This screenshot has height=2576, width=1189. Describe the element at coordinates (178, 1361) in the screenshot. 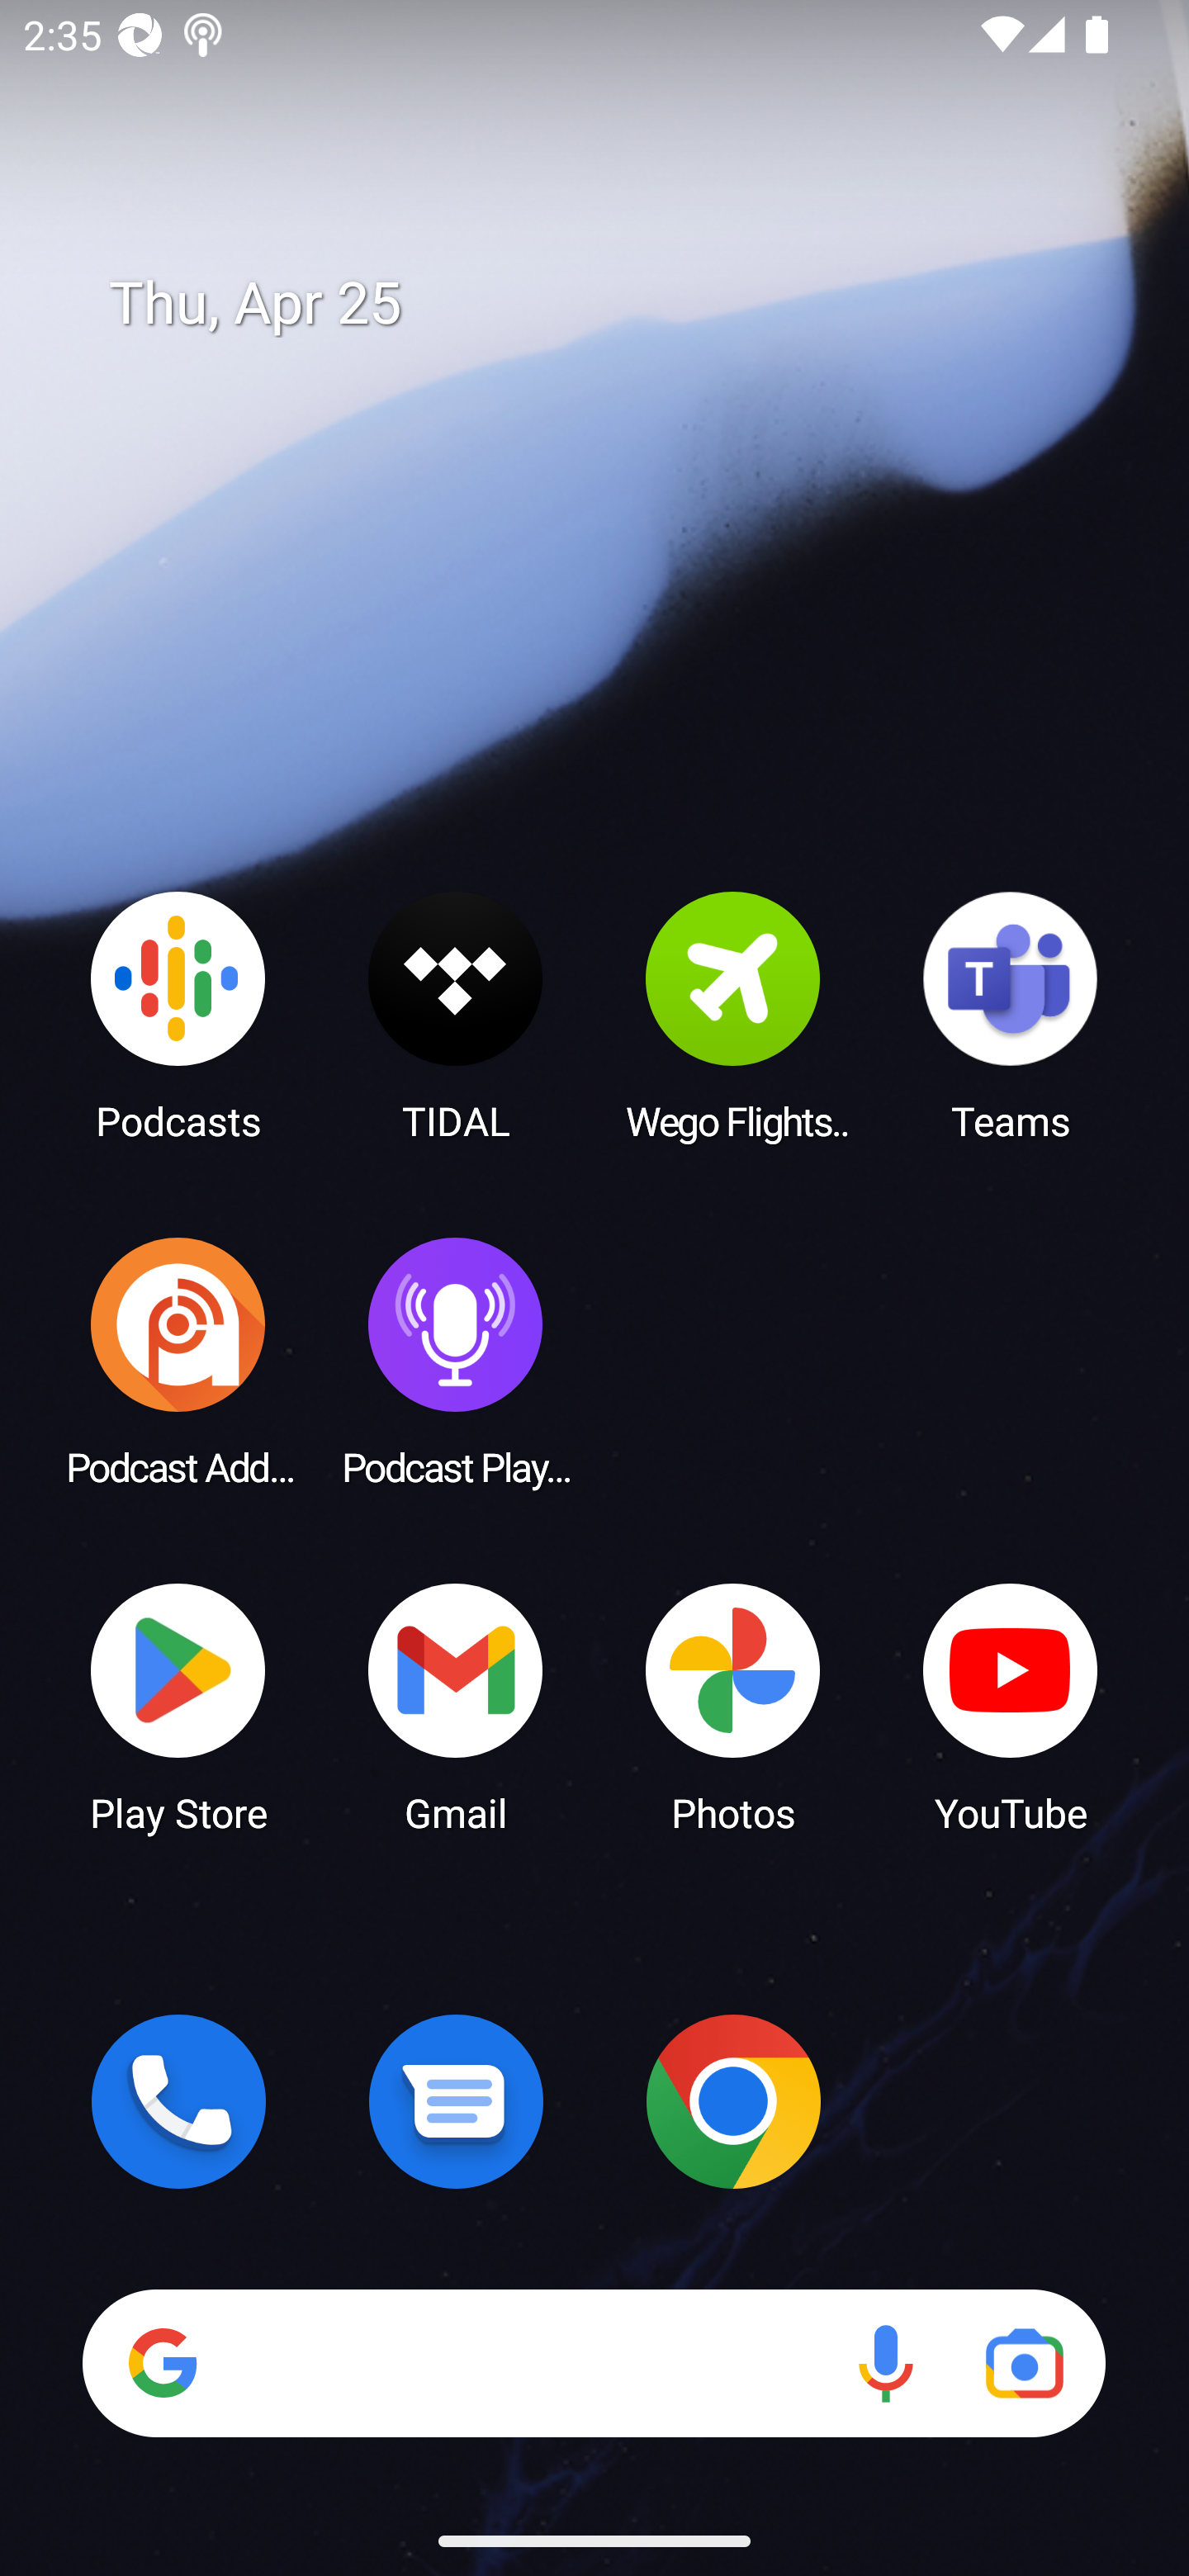

I see `Podcast Addict` at that location.